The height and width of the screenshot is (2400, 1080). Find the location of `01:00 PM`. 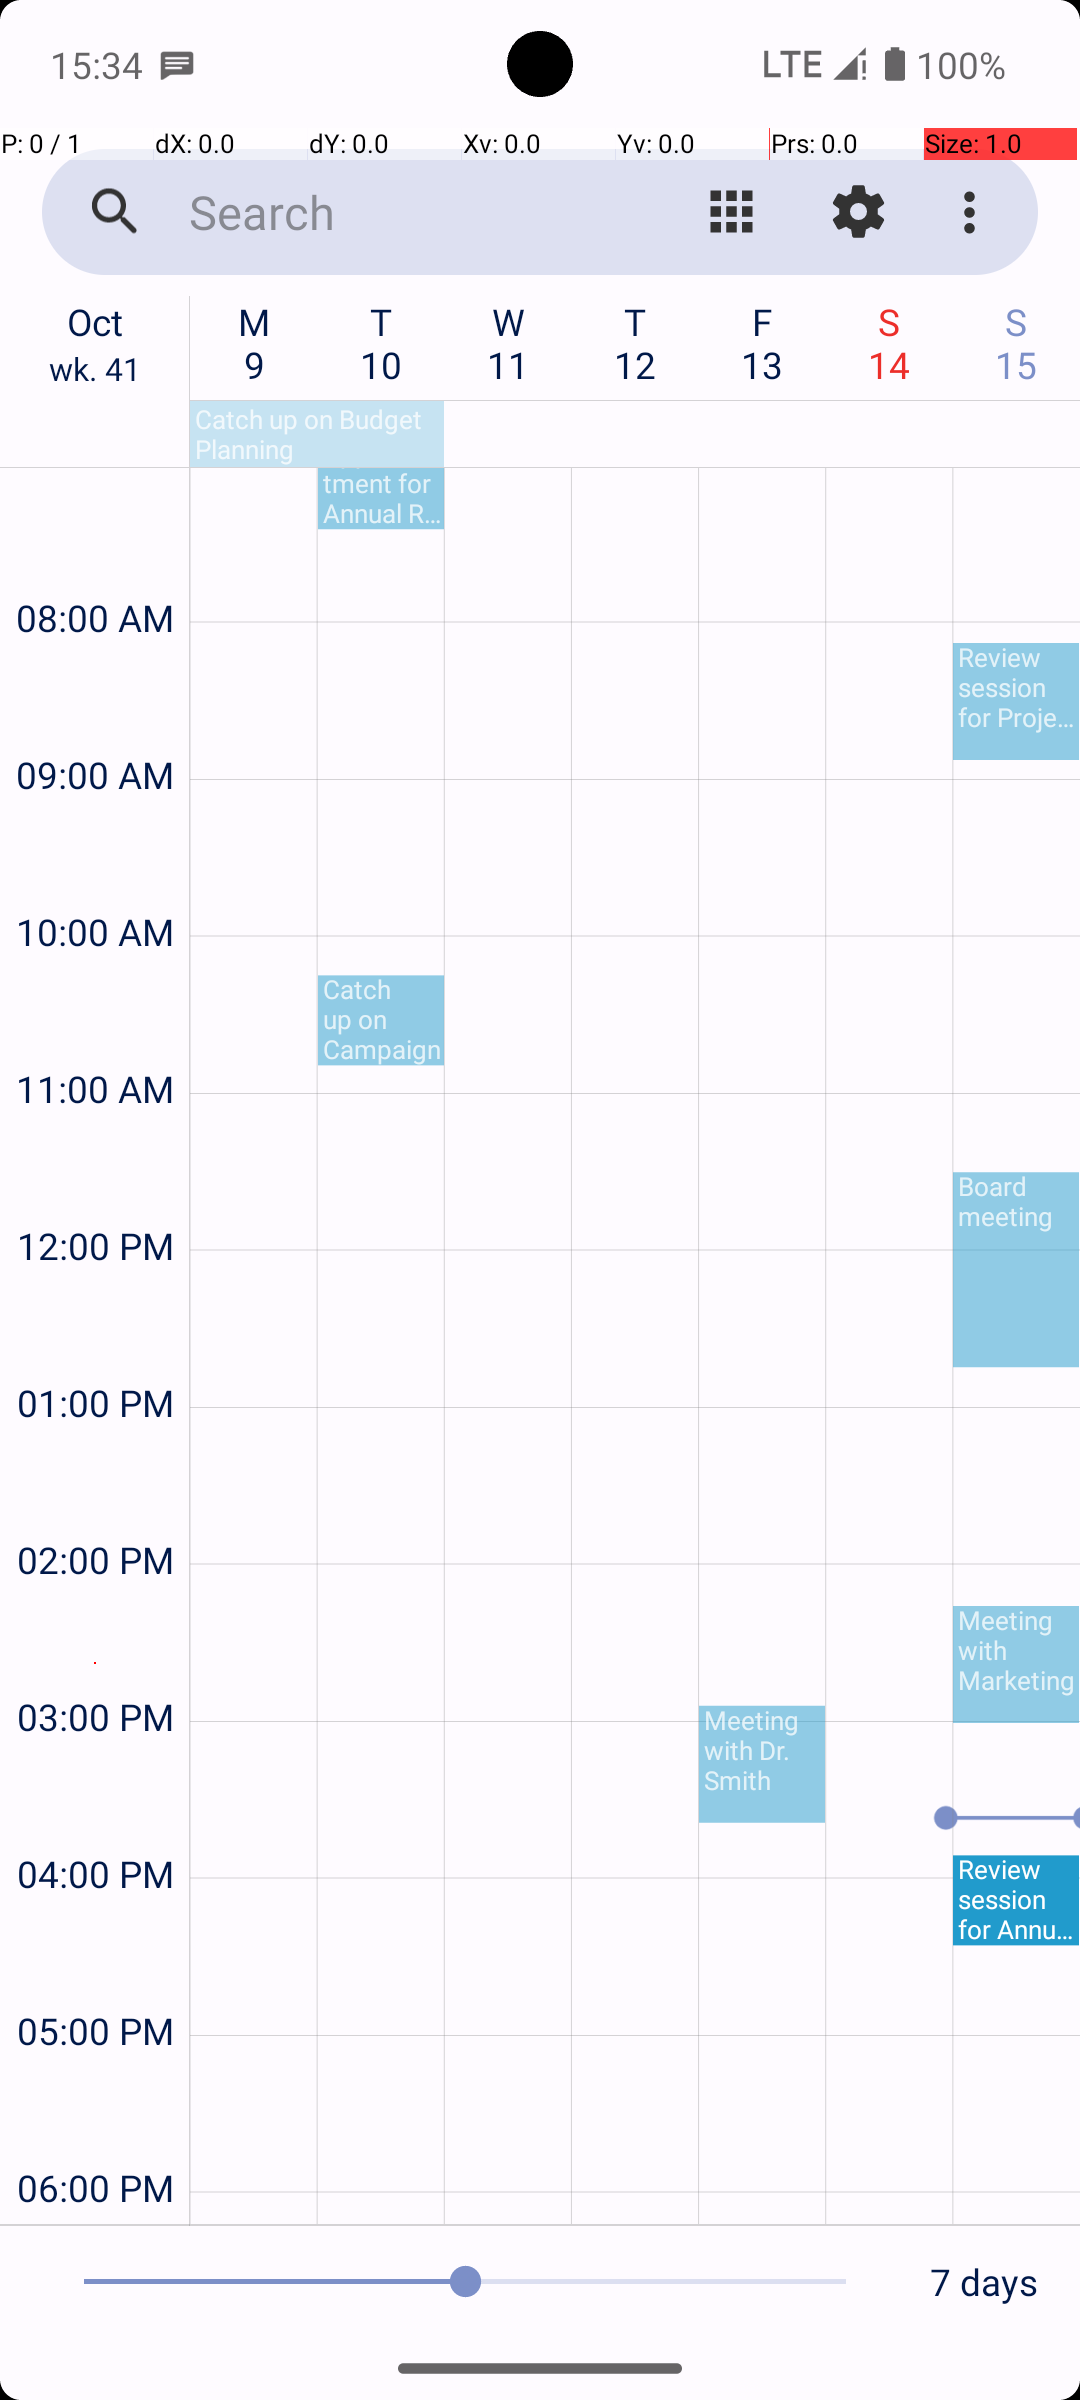

01:00 PM is located at coordinates (95, 1350).